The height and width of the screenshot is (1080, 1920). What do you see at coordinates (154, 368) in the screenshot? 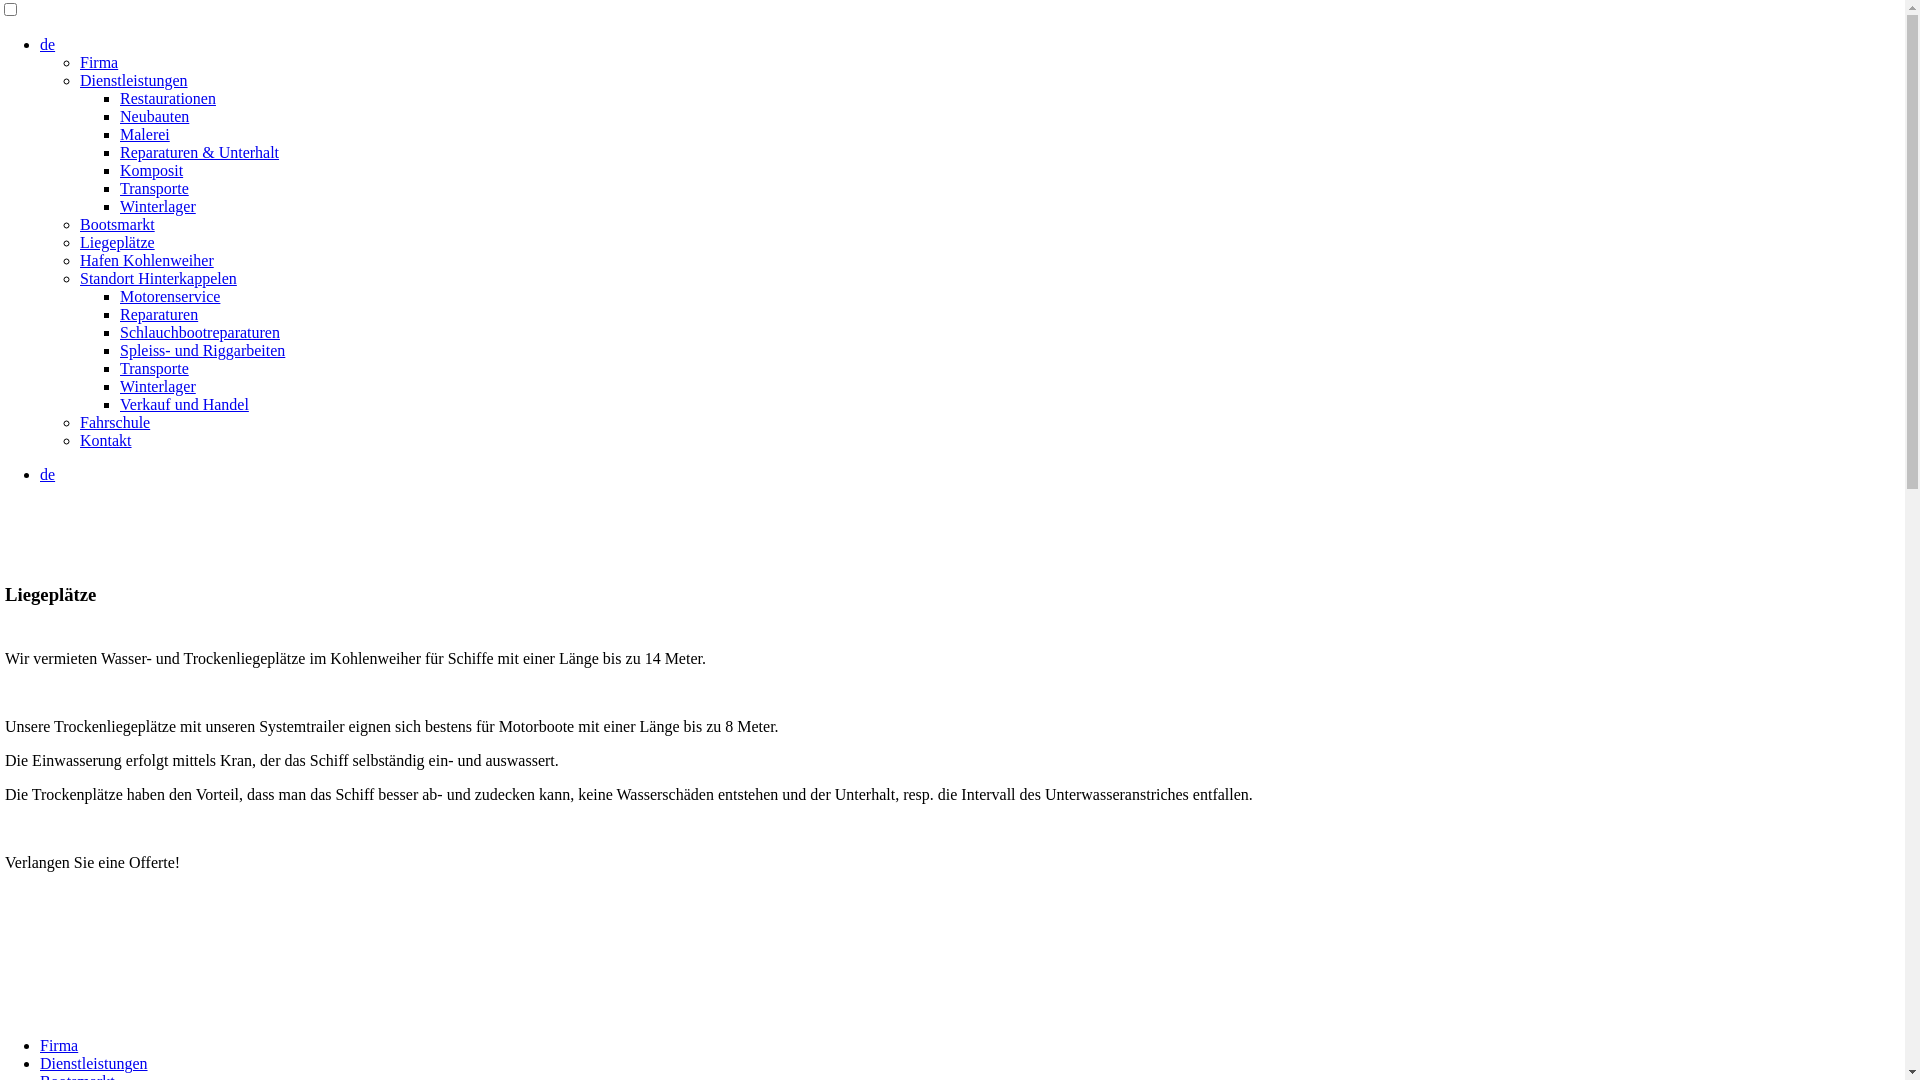
I see `Transporte` at bounding box center [154, 368].